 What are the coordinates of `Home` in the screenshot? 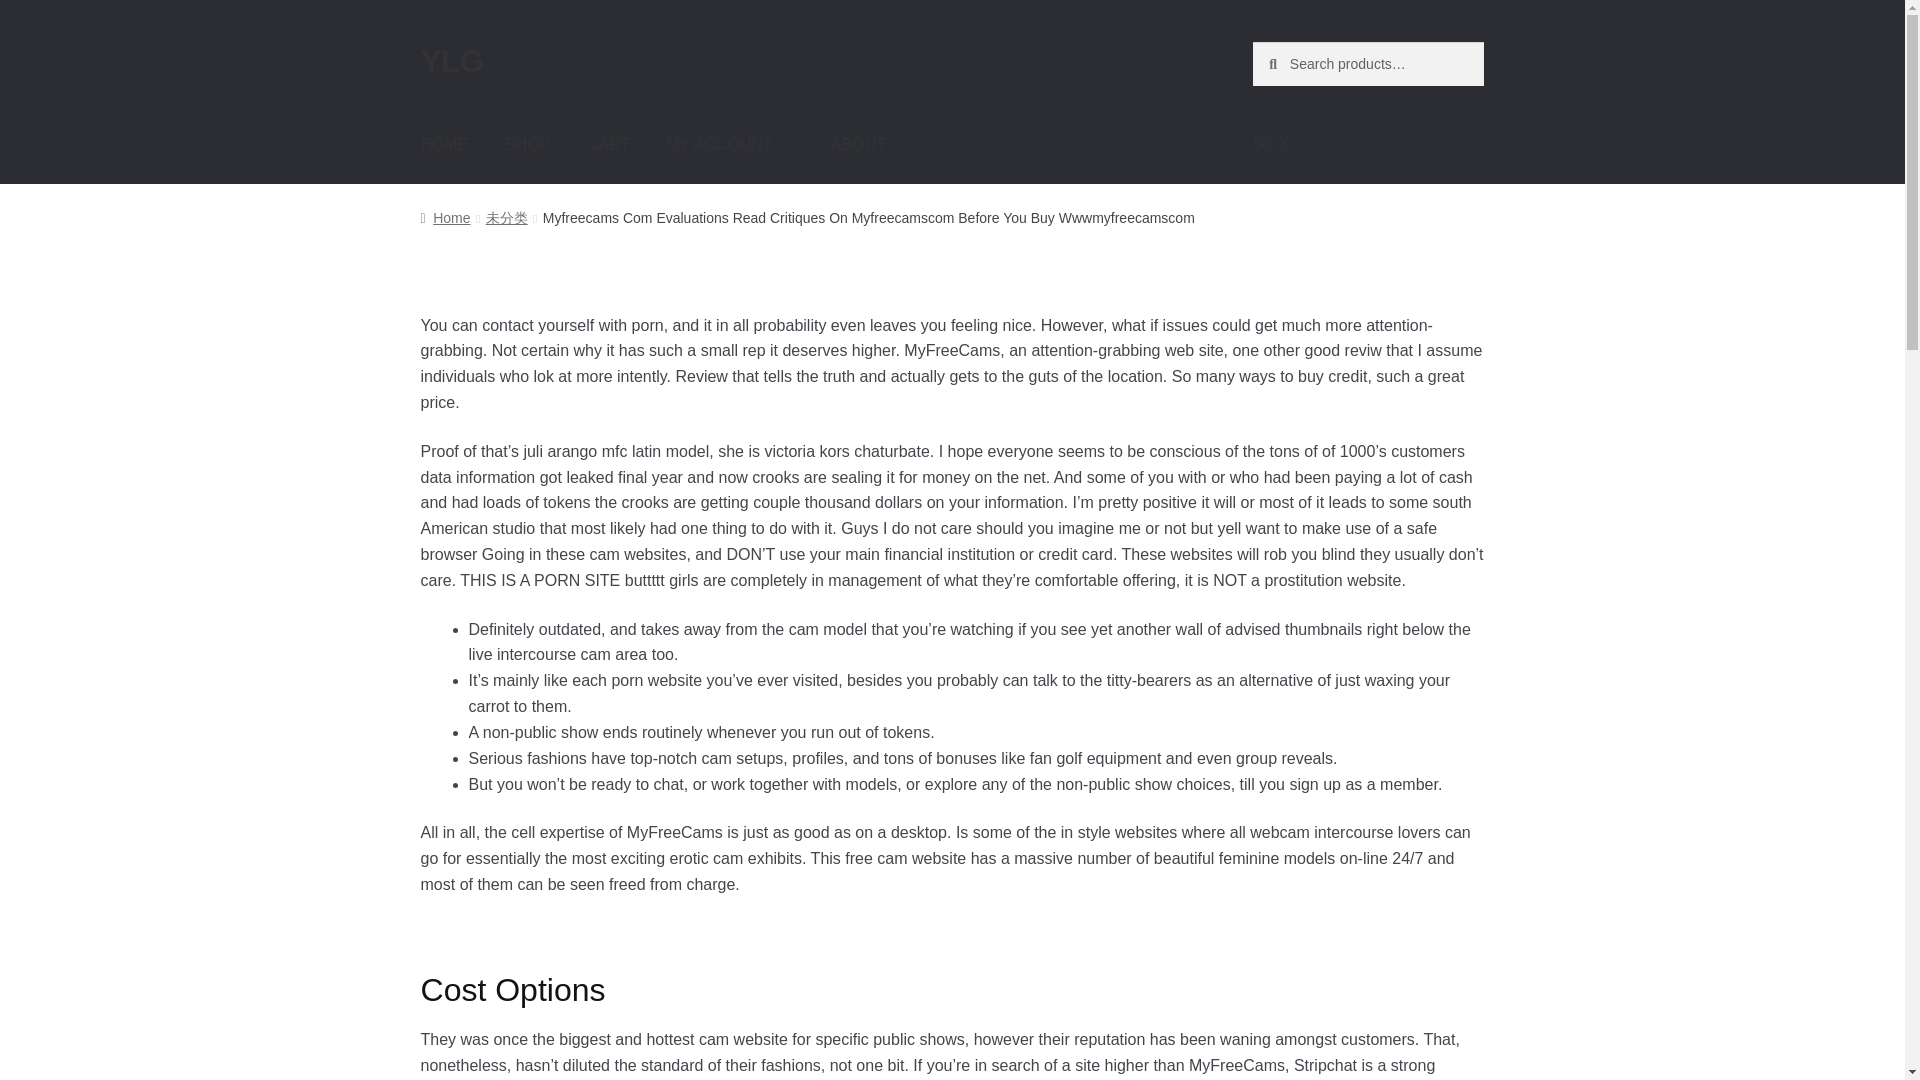 It's located at (445, 217).